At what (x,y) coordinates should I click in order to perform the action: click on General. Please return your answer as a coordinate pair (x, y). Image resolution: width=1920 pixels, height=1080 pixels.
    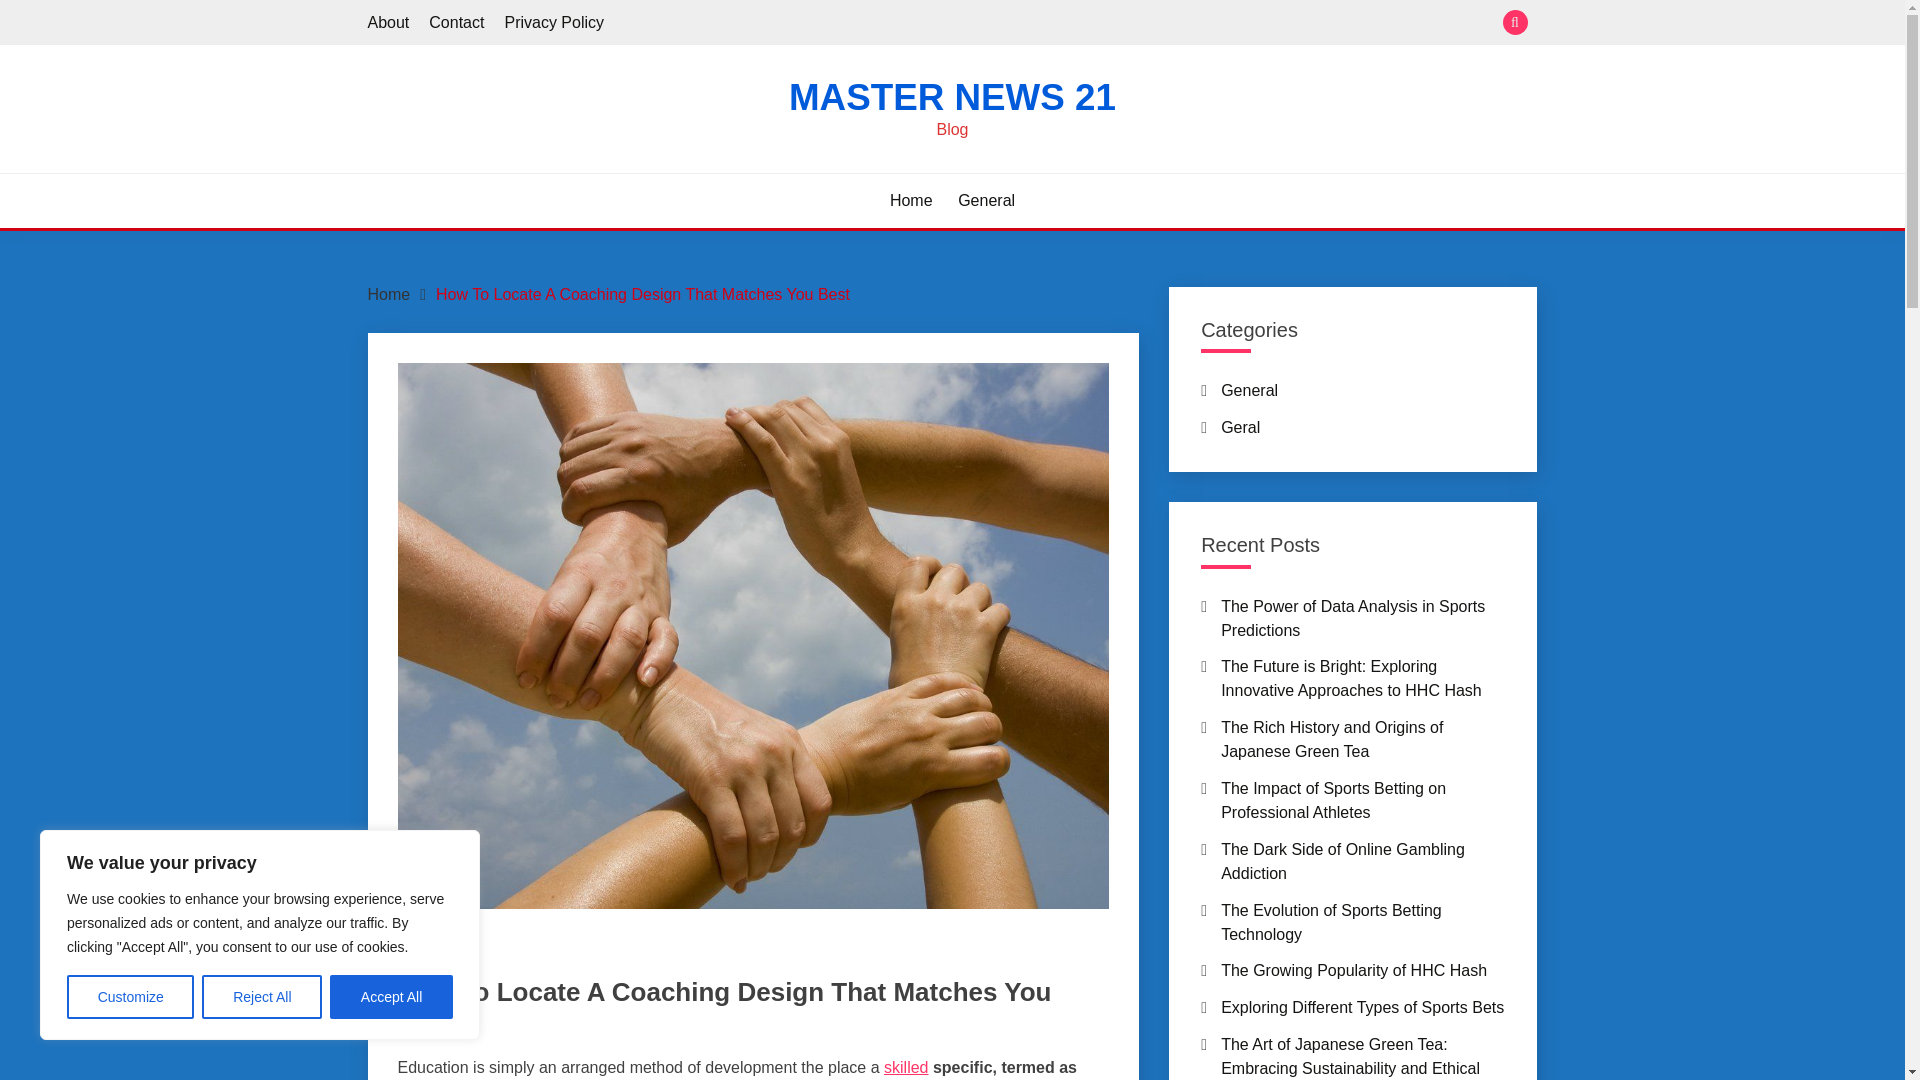
    Looking at the image, I should click on (986, 200).